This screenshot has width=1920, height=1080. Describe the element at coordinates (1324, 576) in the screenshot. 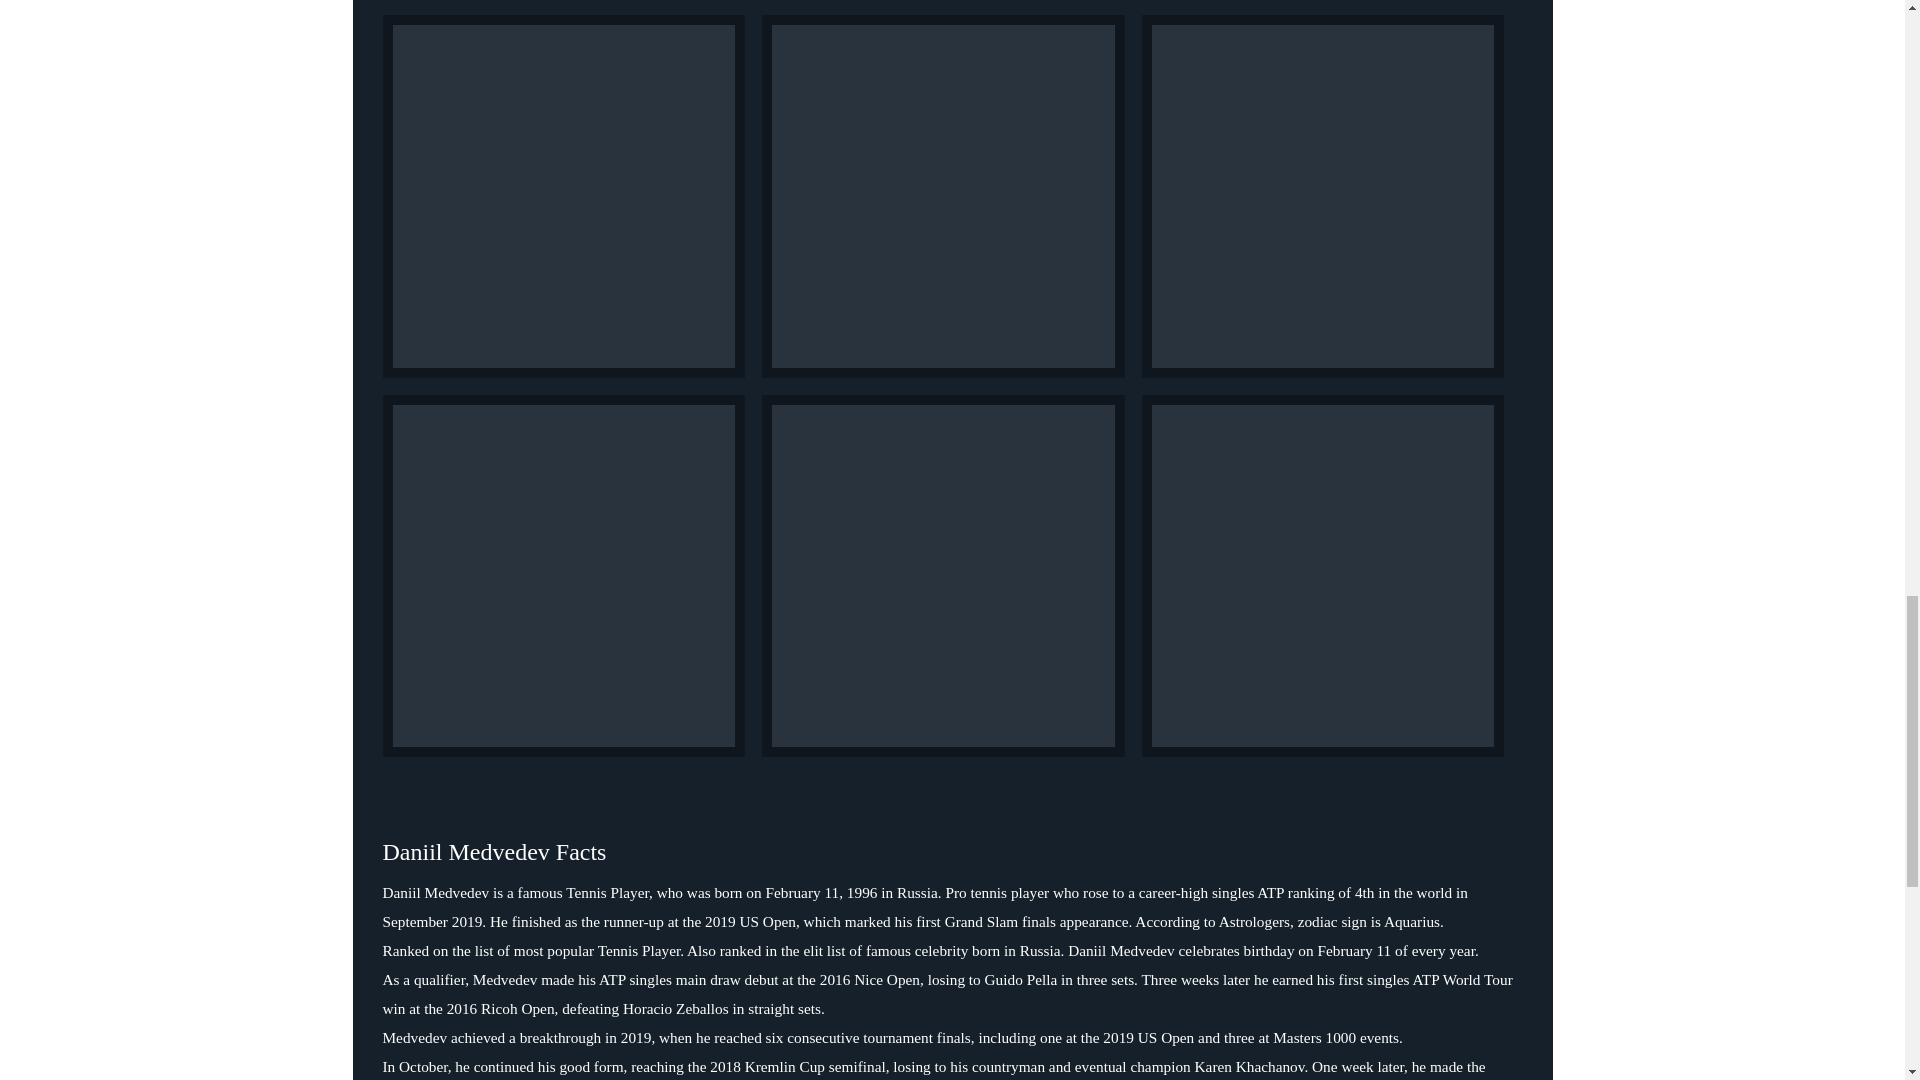

I see `Medvedev Daniil6` at that location.